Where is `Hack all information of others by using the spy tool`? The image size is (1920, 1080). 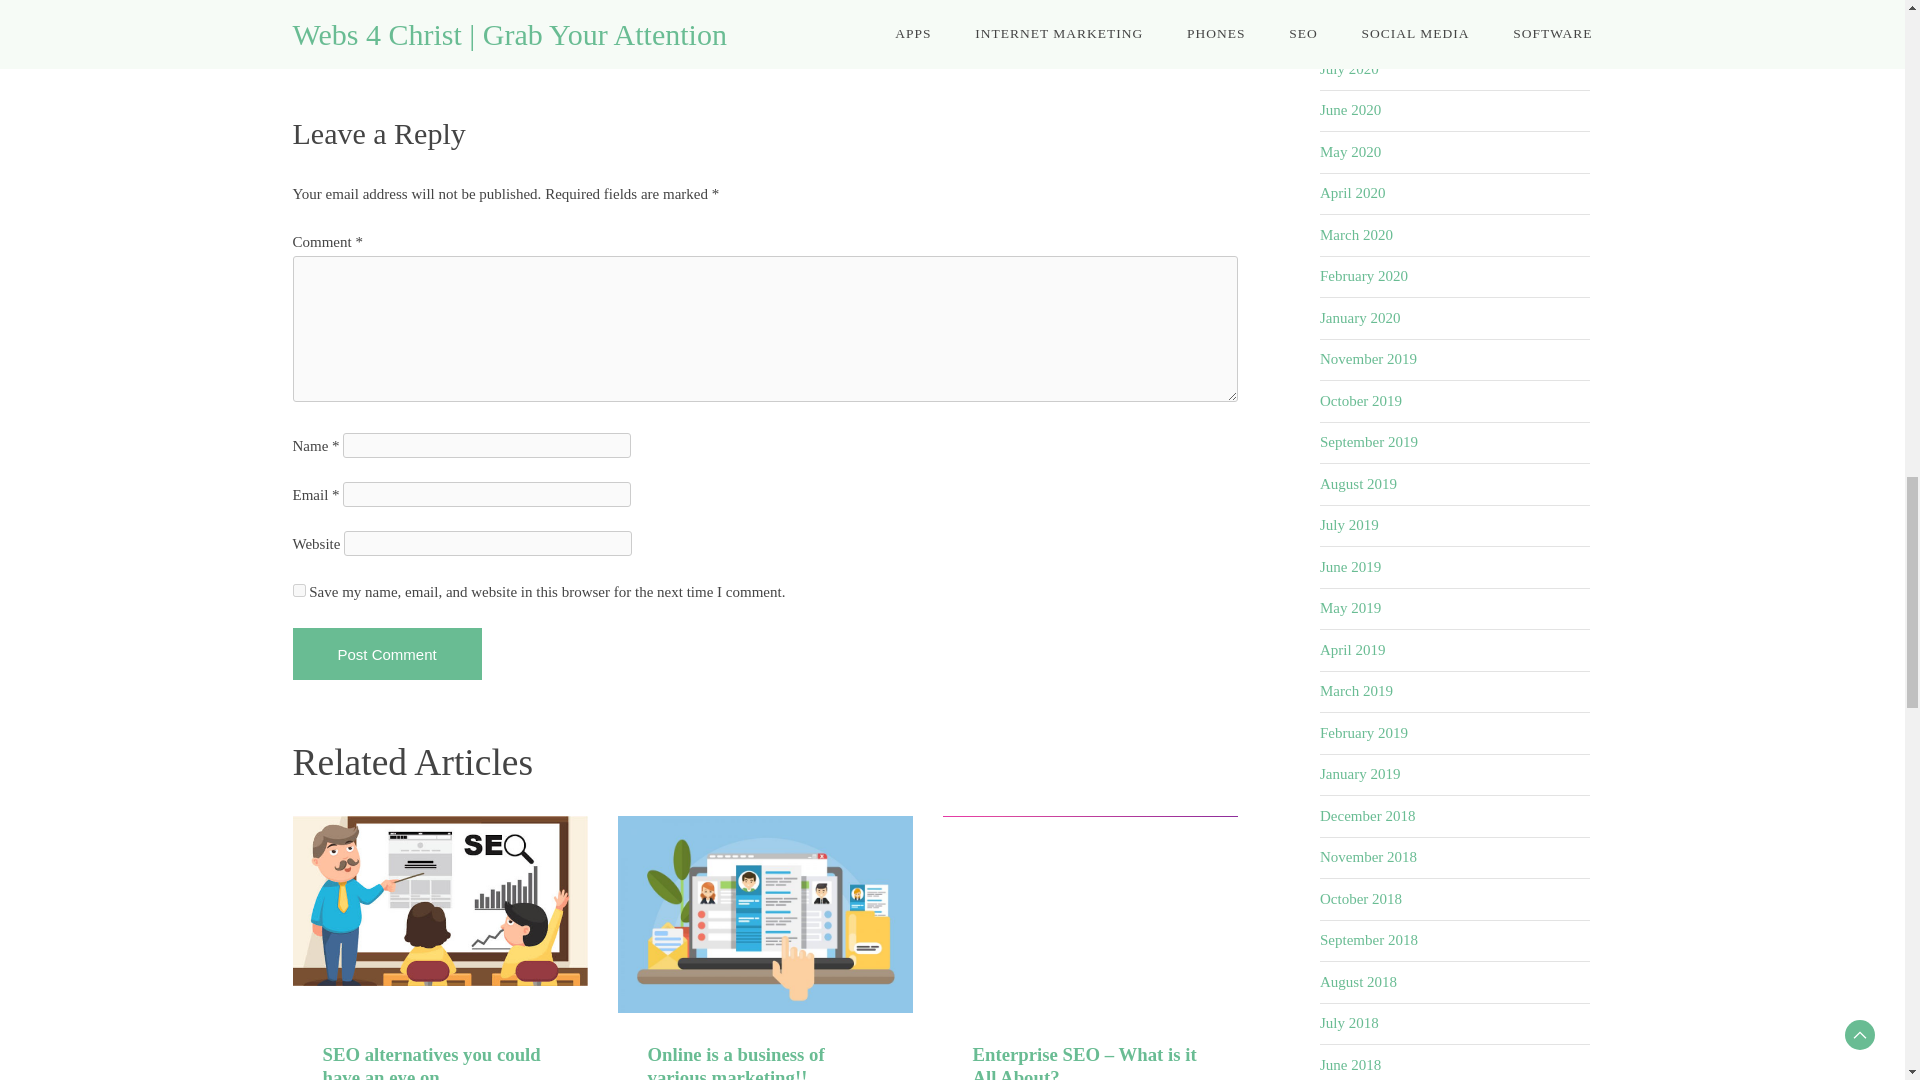
Hack all information of others by using the spy tool is located at coordinates (466, 42).